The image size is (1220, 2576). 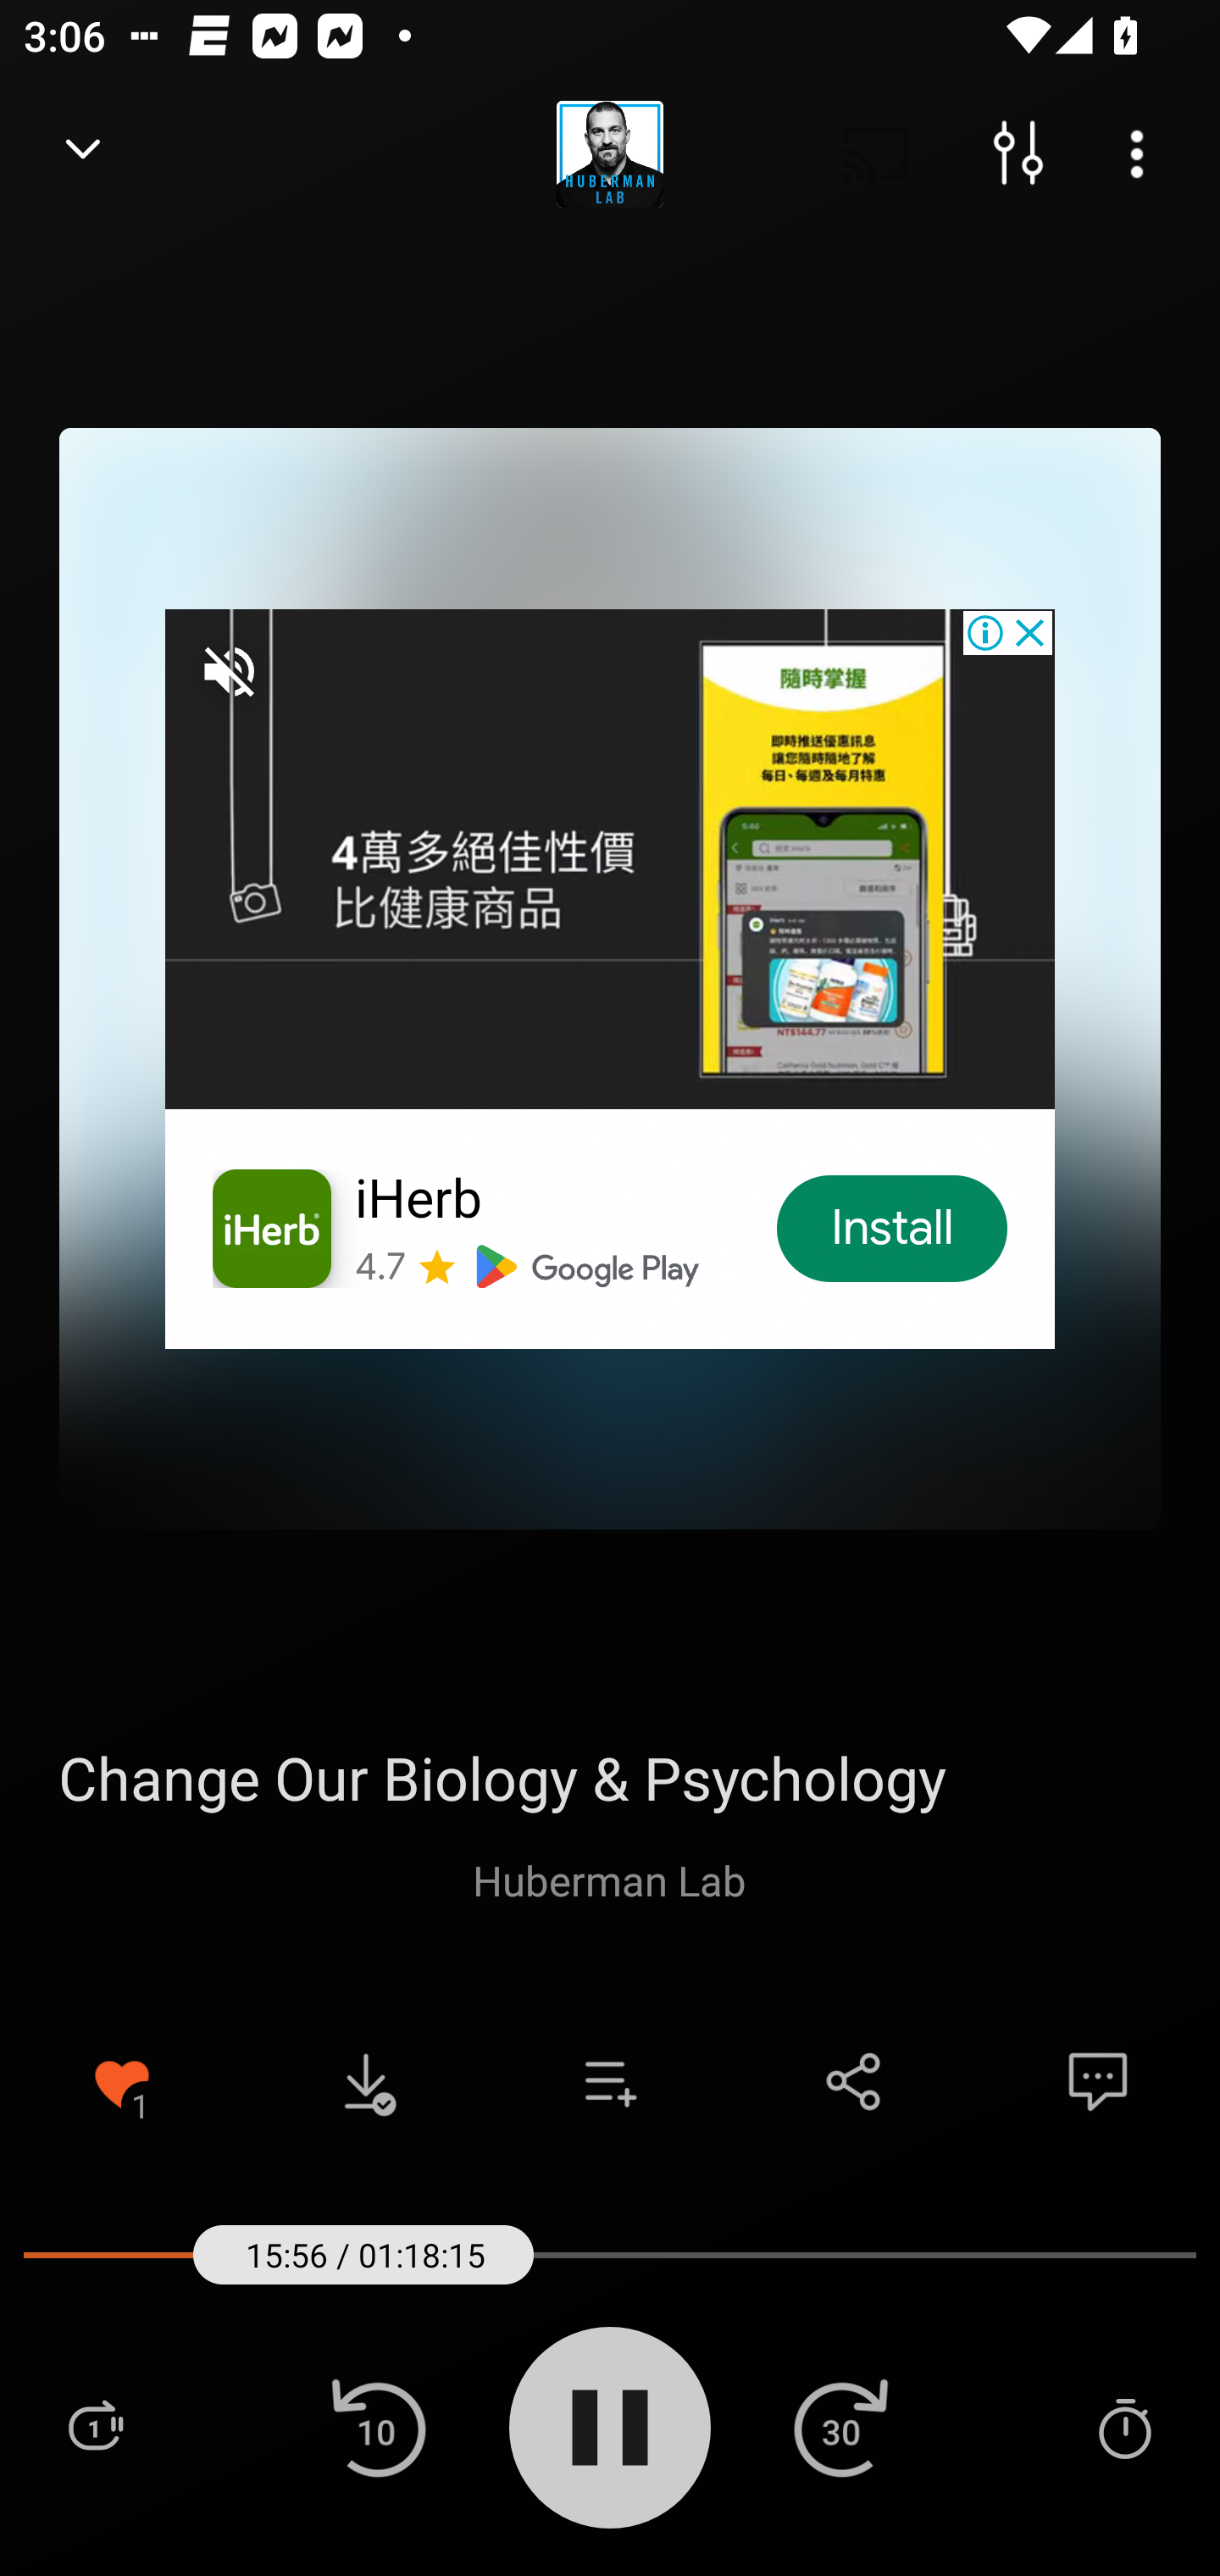 I want to click on  Back, so click(x=83, y=154).